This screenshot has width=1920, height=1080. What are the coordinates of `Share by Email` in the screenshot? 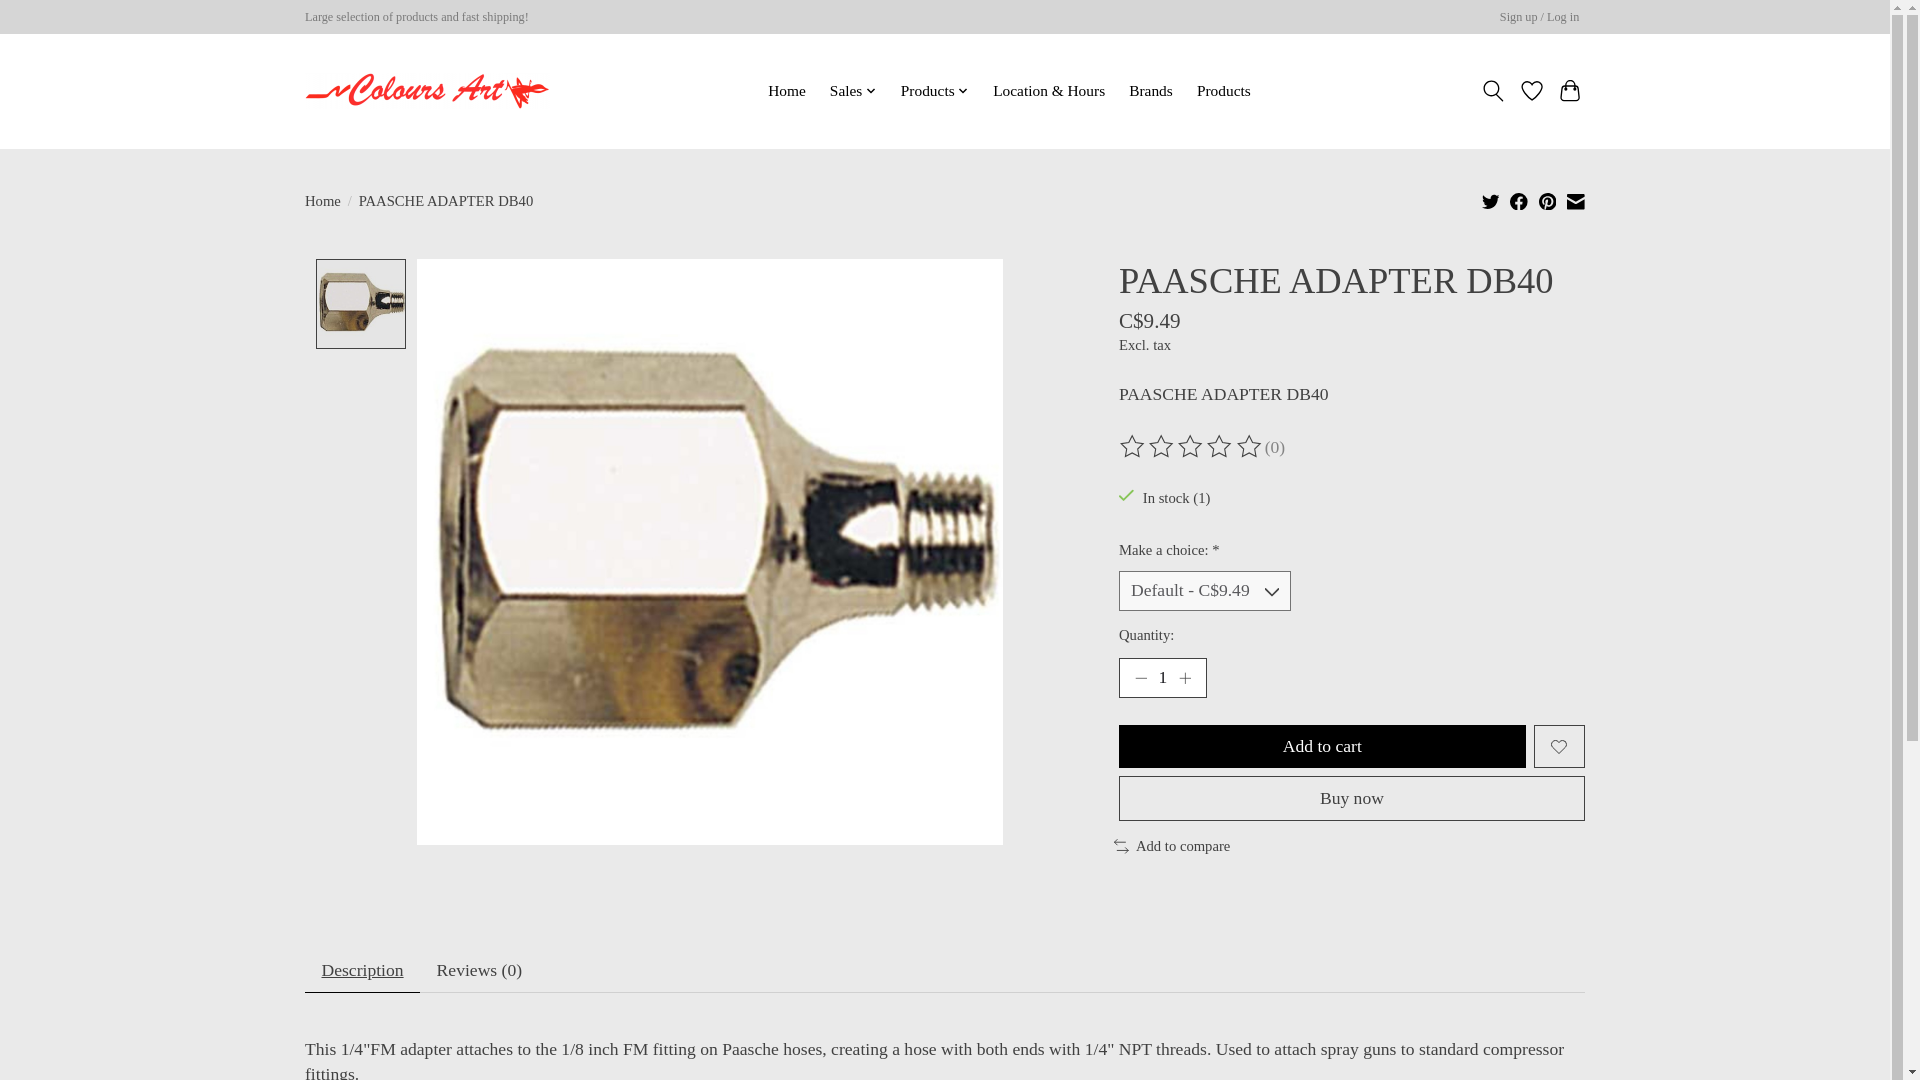 It's located at (1575, 200).